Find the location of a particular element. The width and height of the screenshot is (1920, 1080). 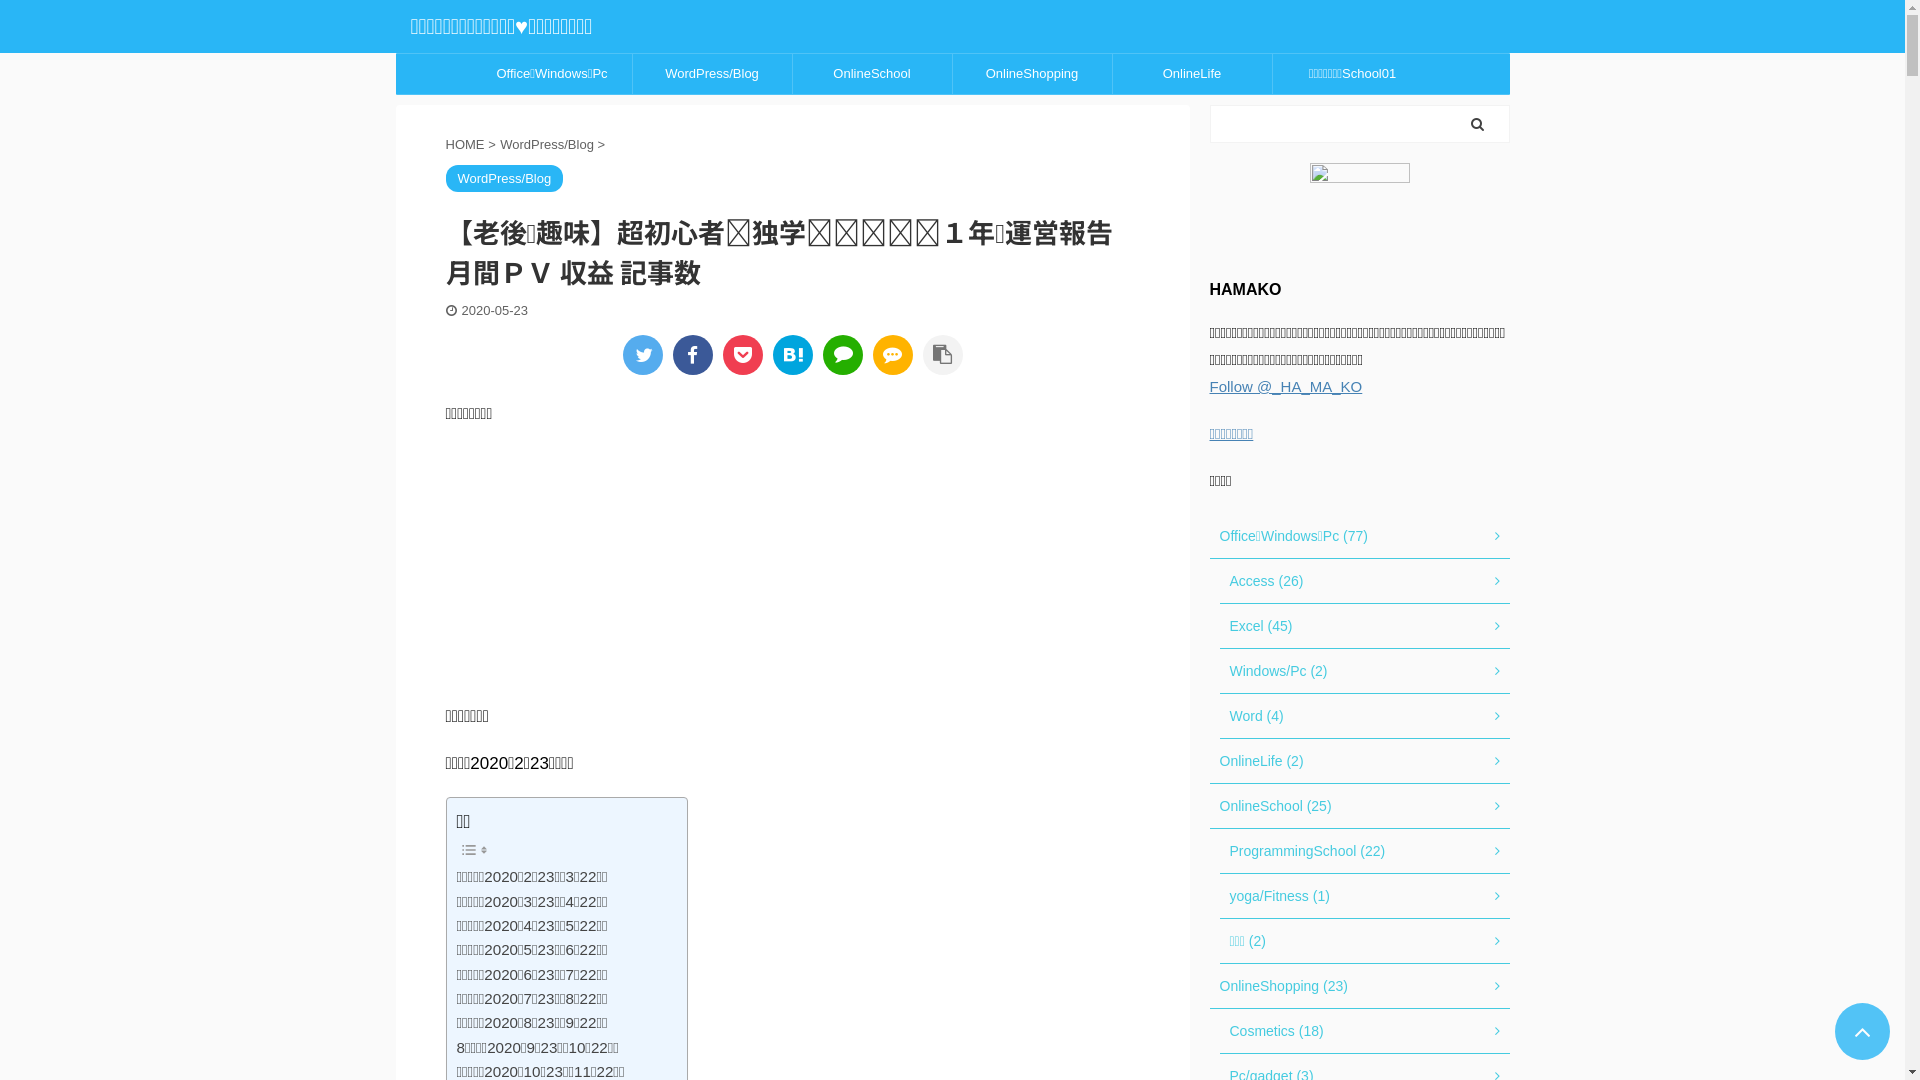

OnlineShopping is located at coordinates (1032, 74).